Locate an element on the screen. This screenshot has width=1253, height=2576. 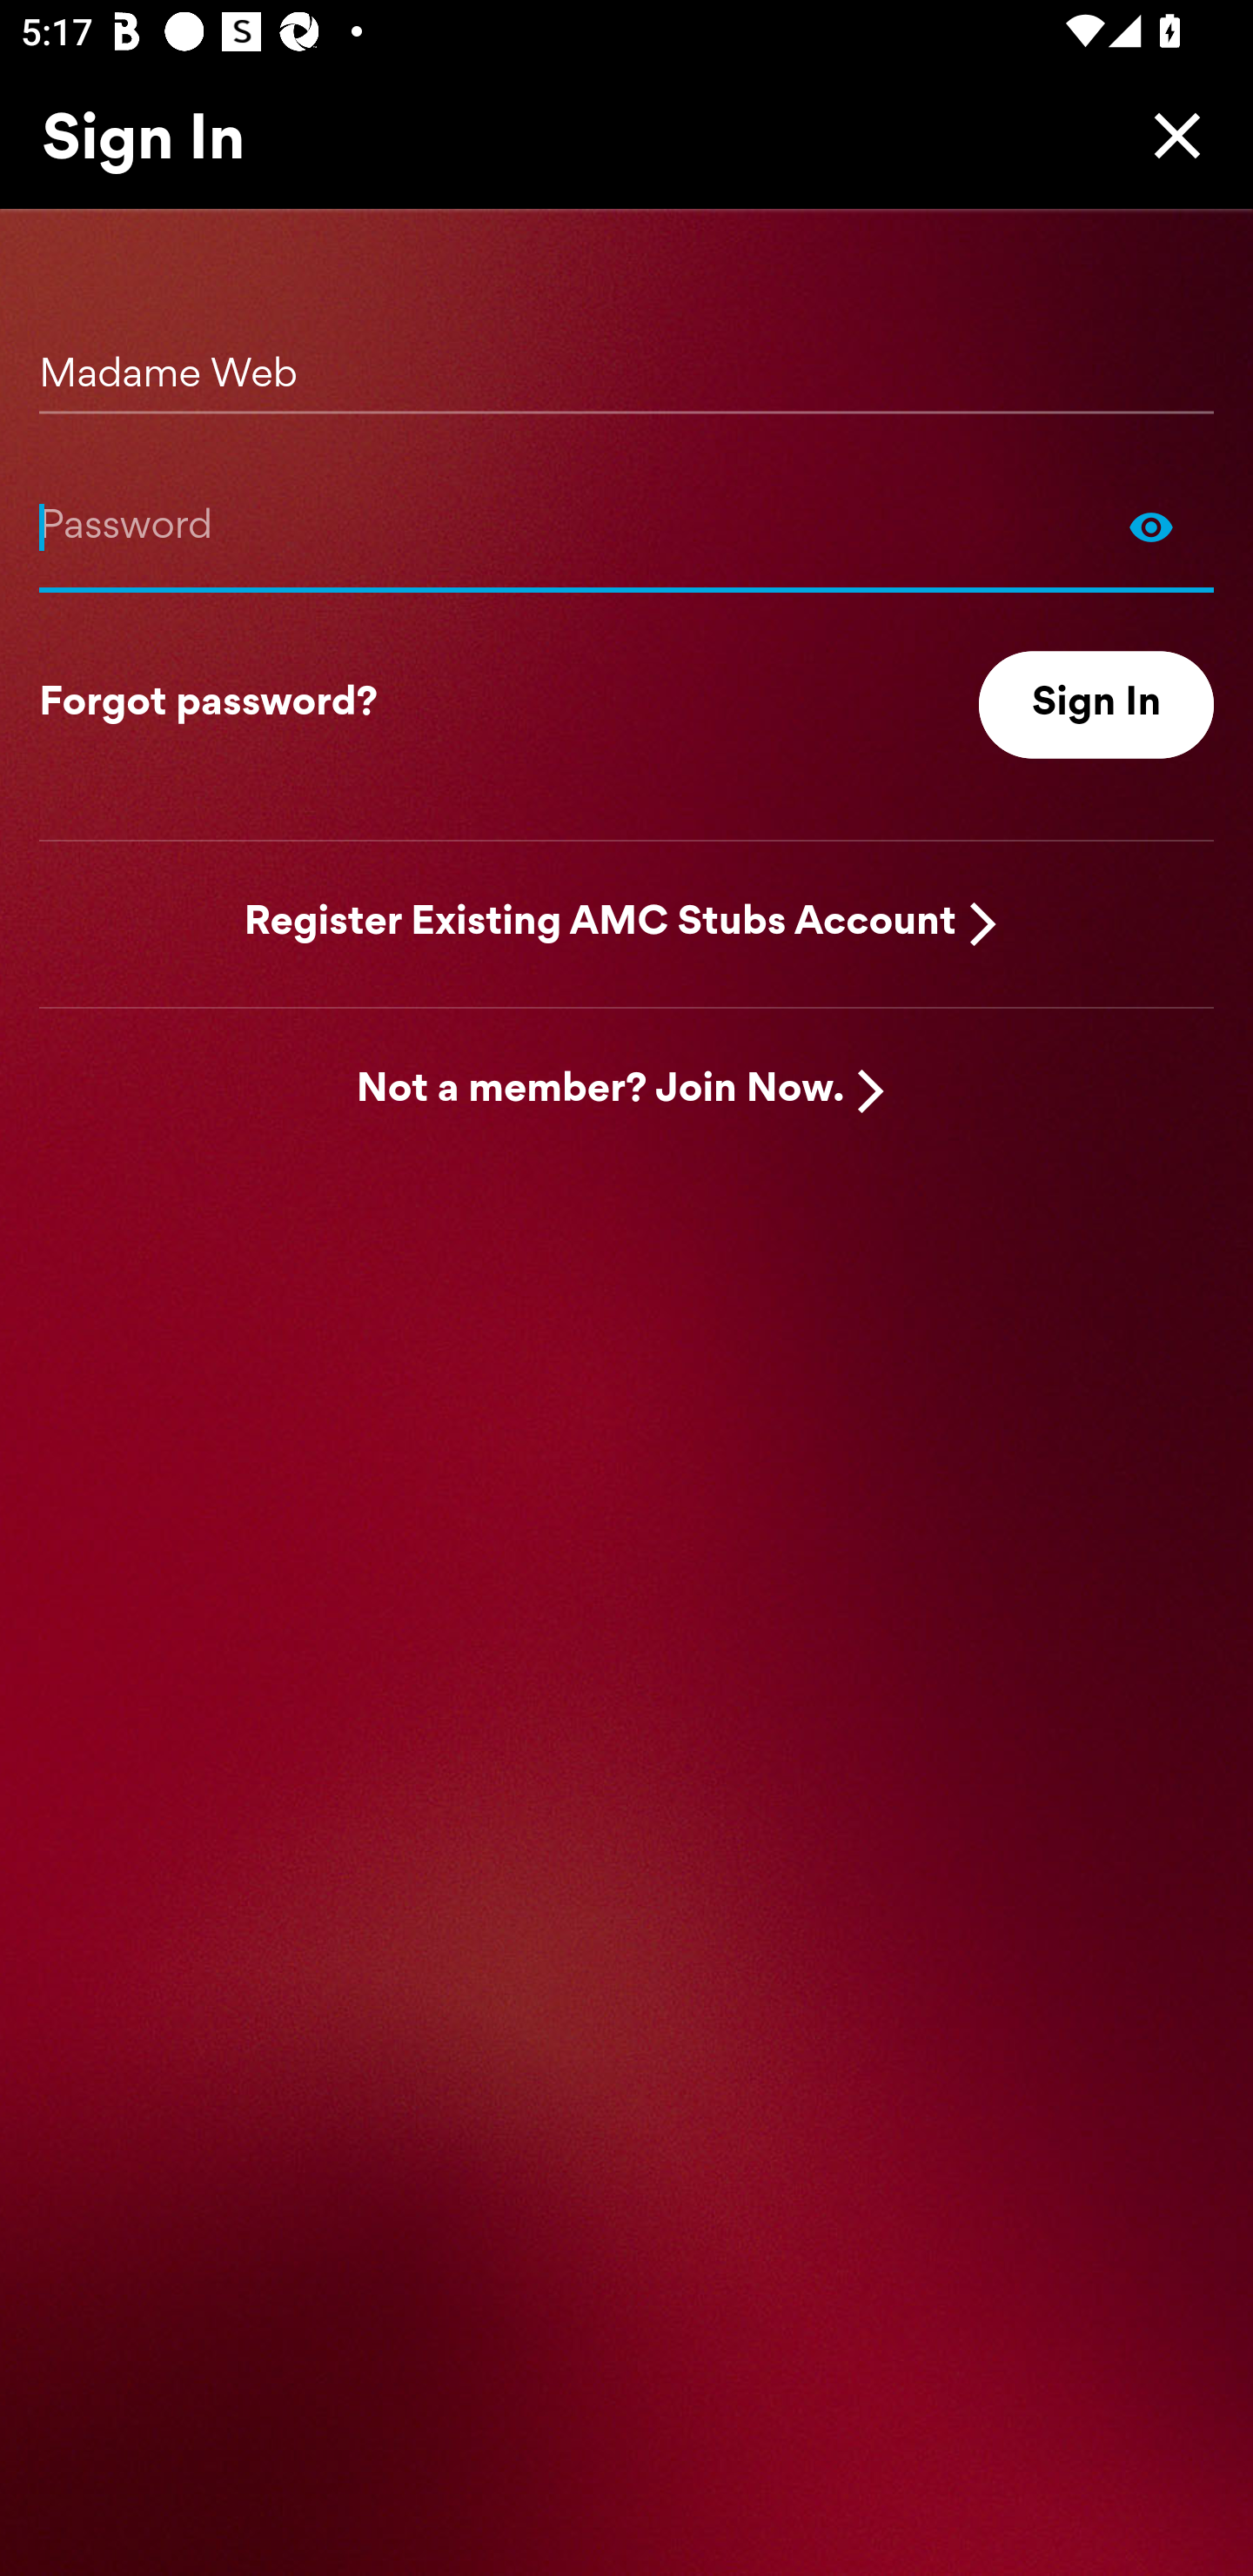
Sign In is located at coordinates (1096, 705).